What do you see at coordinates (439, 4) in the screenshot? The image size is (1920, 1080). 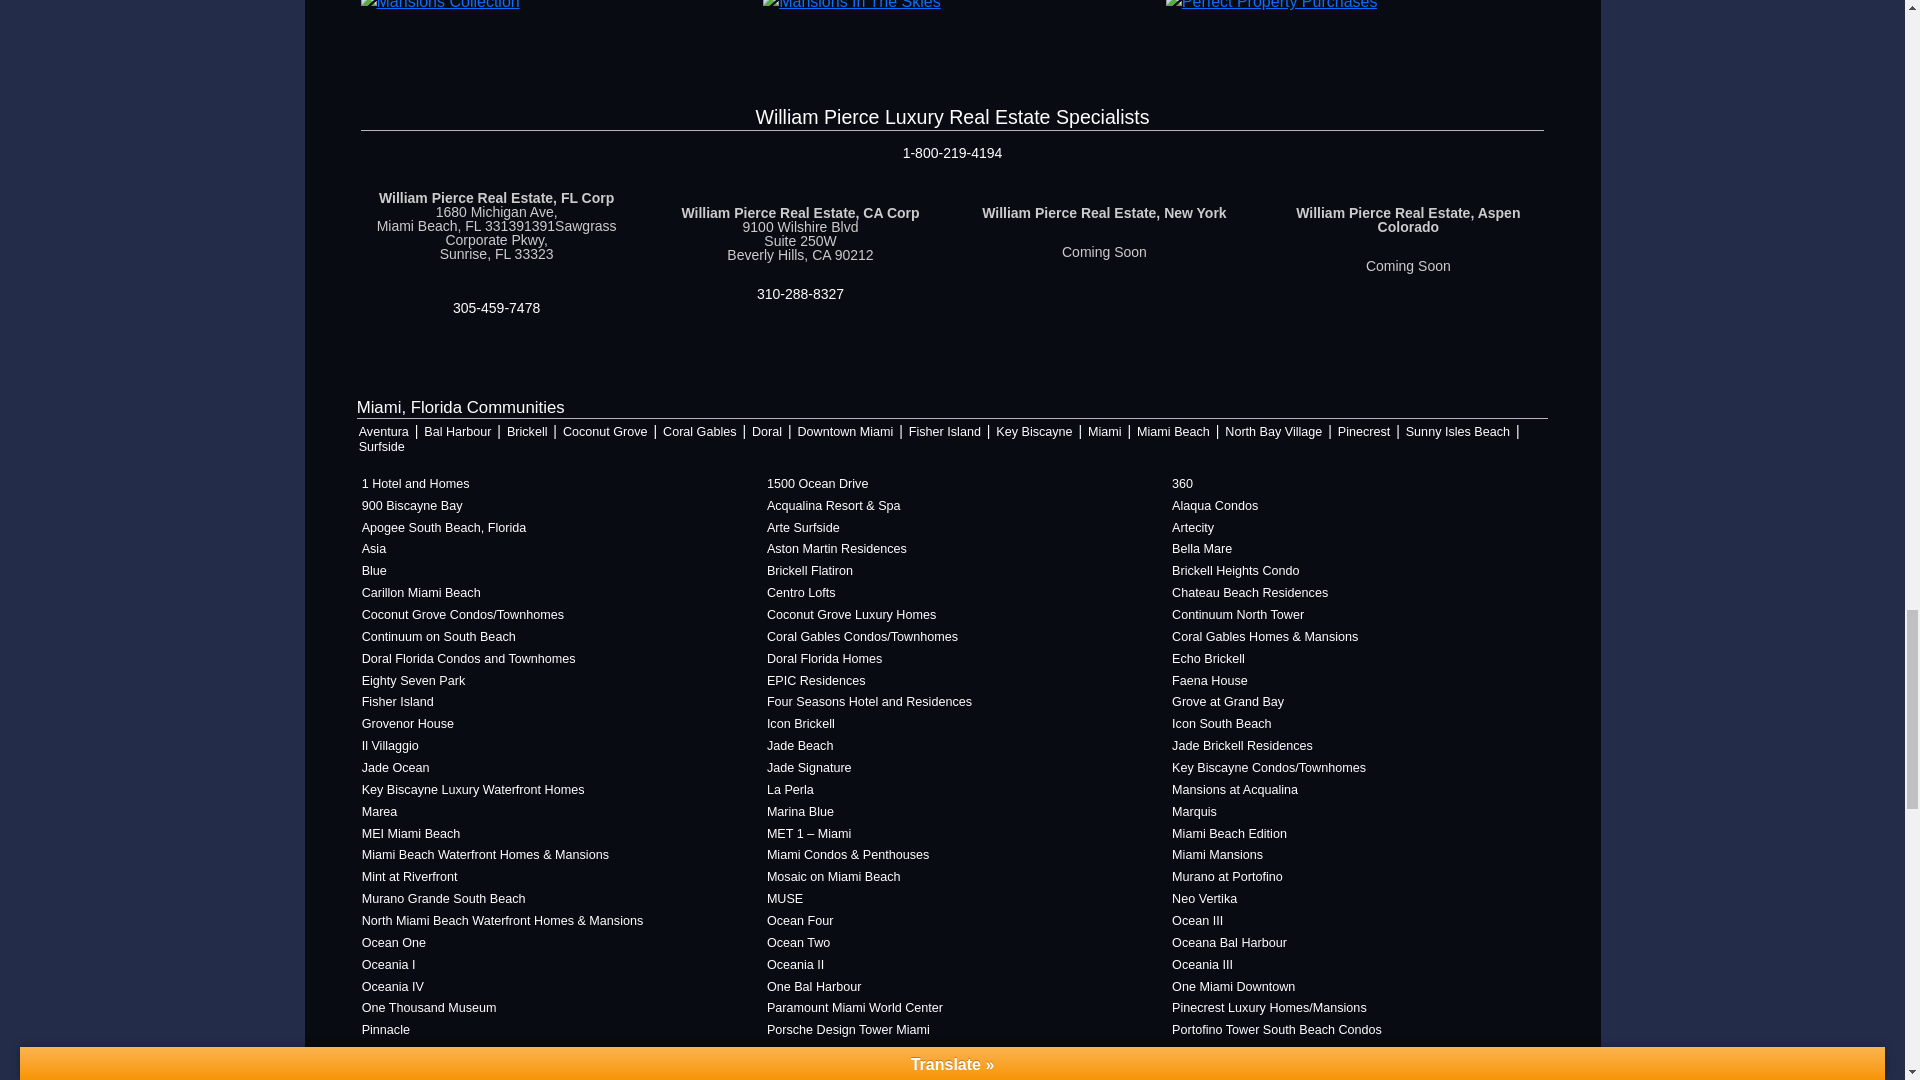 I see `Mansions Collection` at bounding box center [439, 4].